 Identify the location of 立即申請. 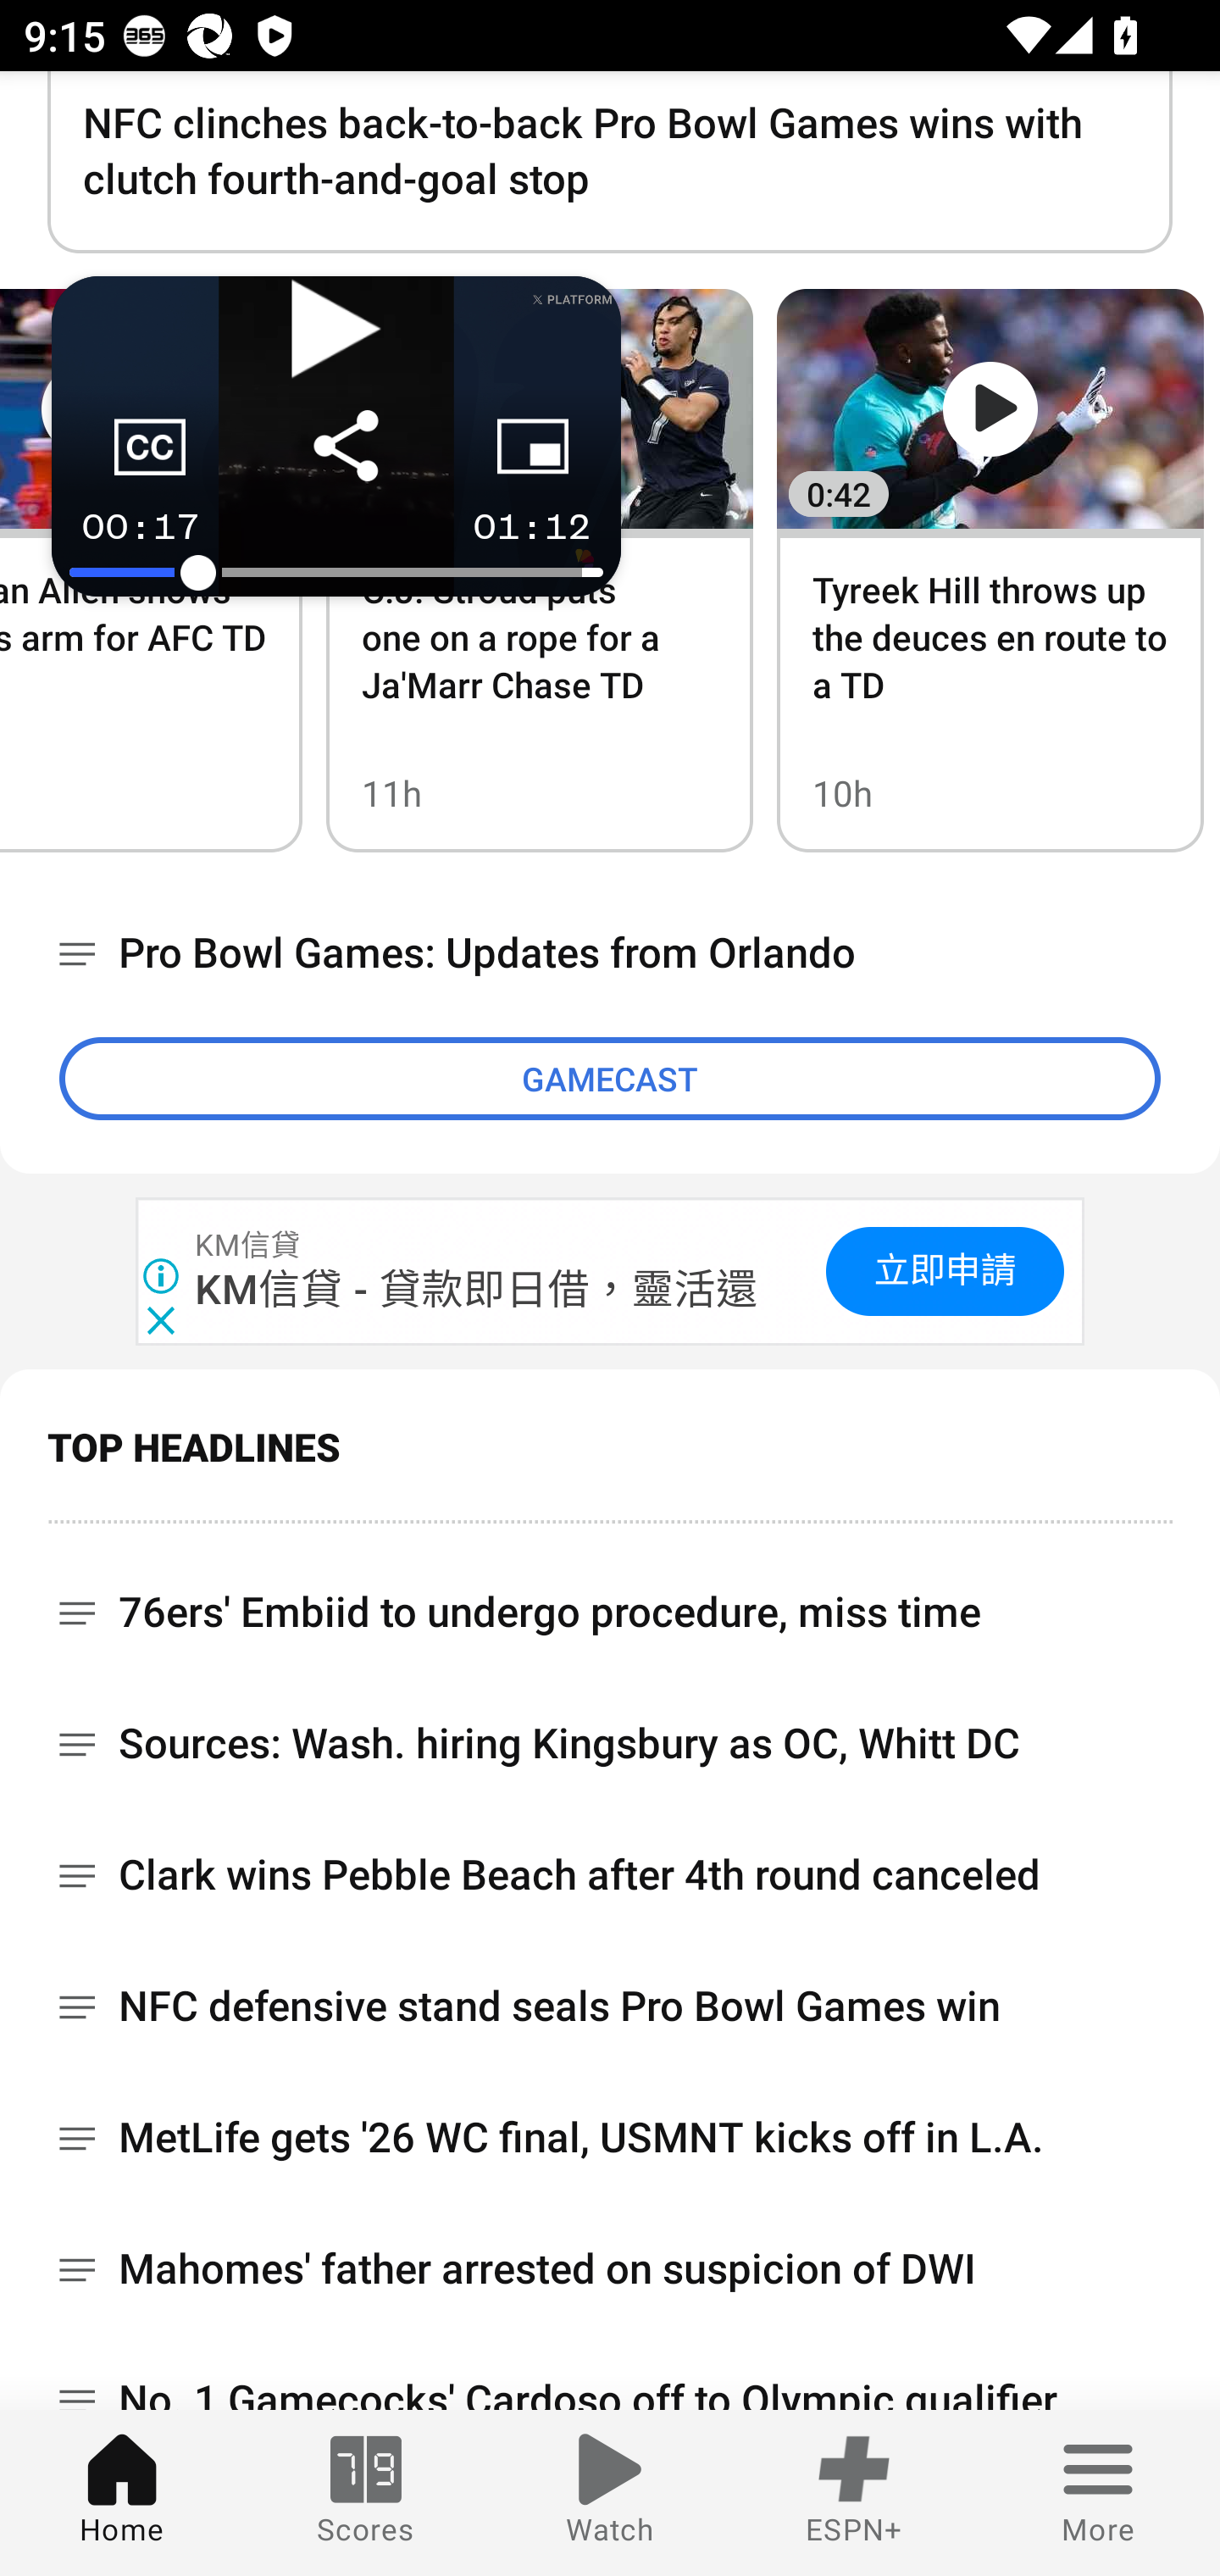
(945, 1271).